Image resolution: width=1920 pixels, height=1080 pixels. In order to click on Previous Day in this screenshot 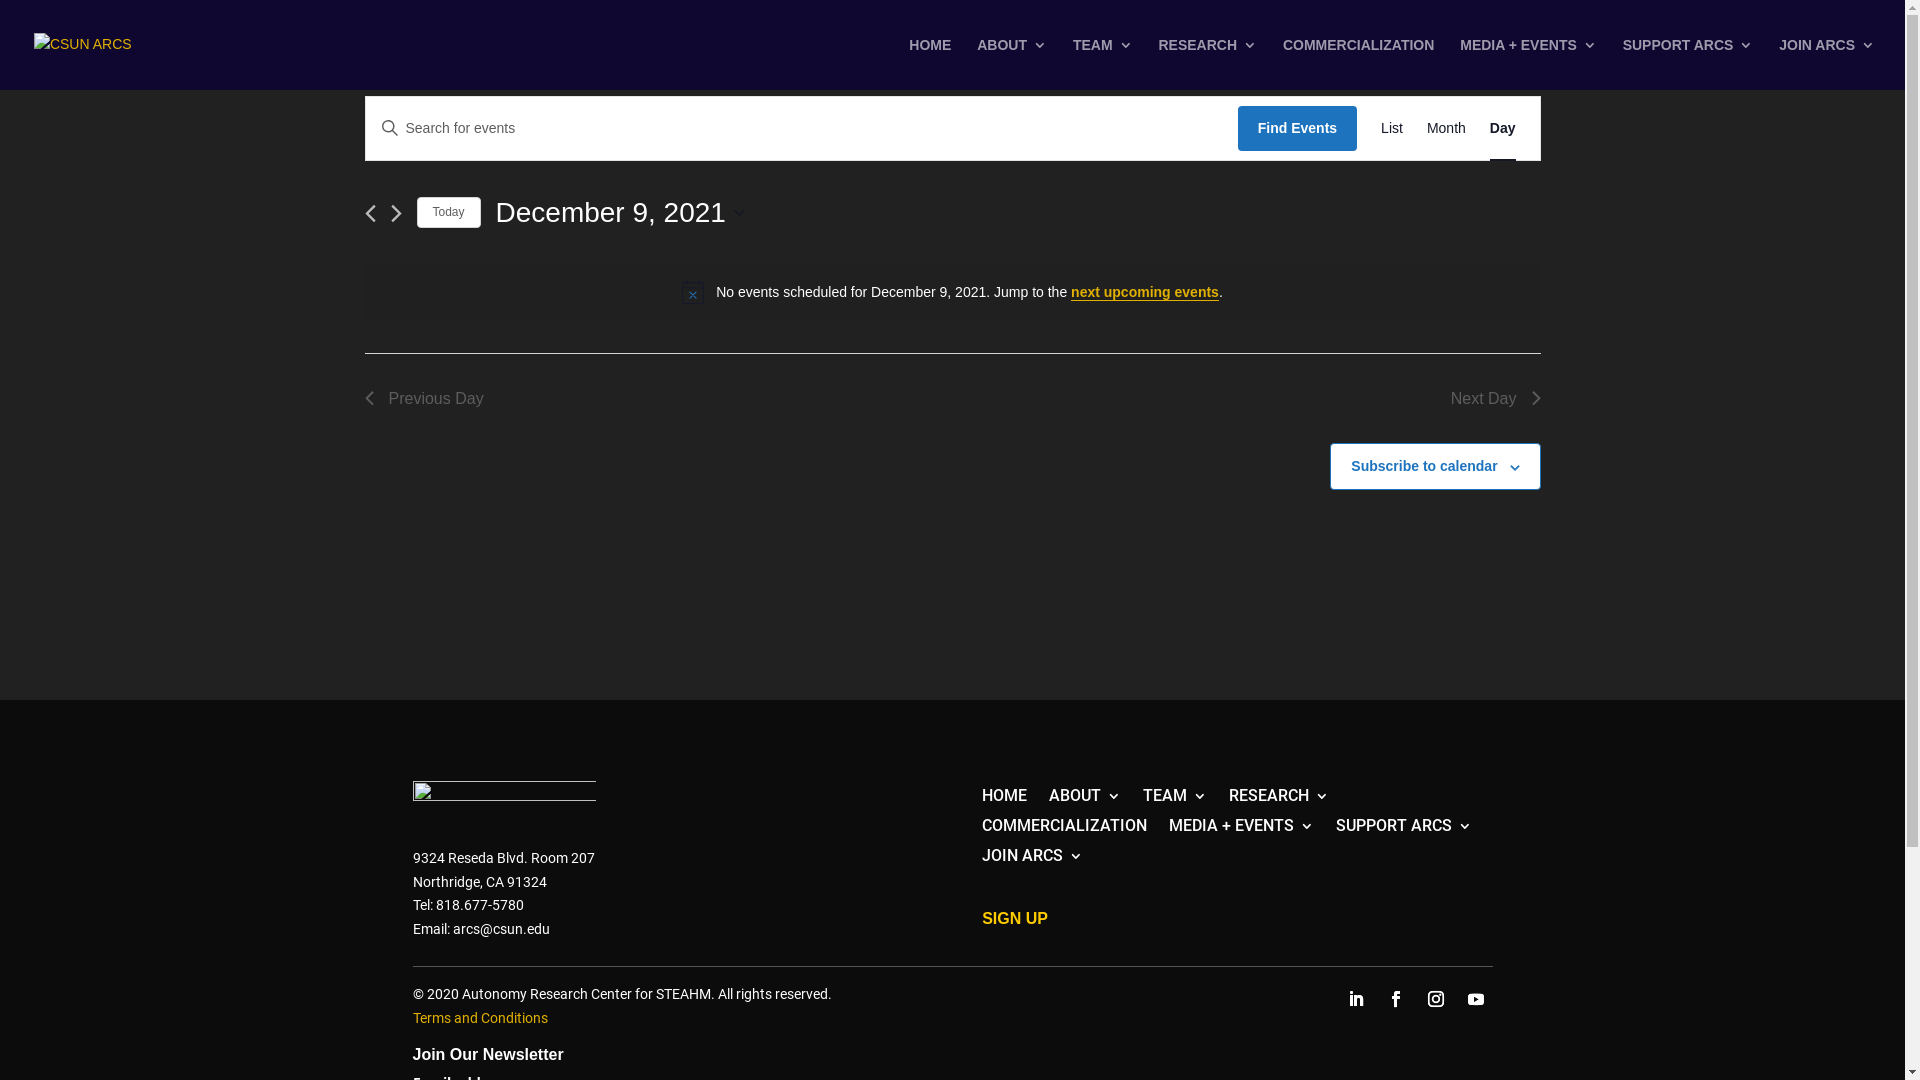, I will do `click(424, 399)`.